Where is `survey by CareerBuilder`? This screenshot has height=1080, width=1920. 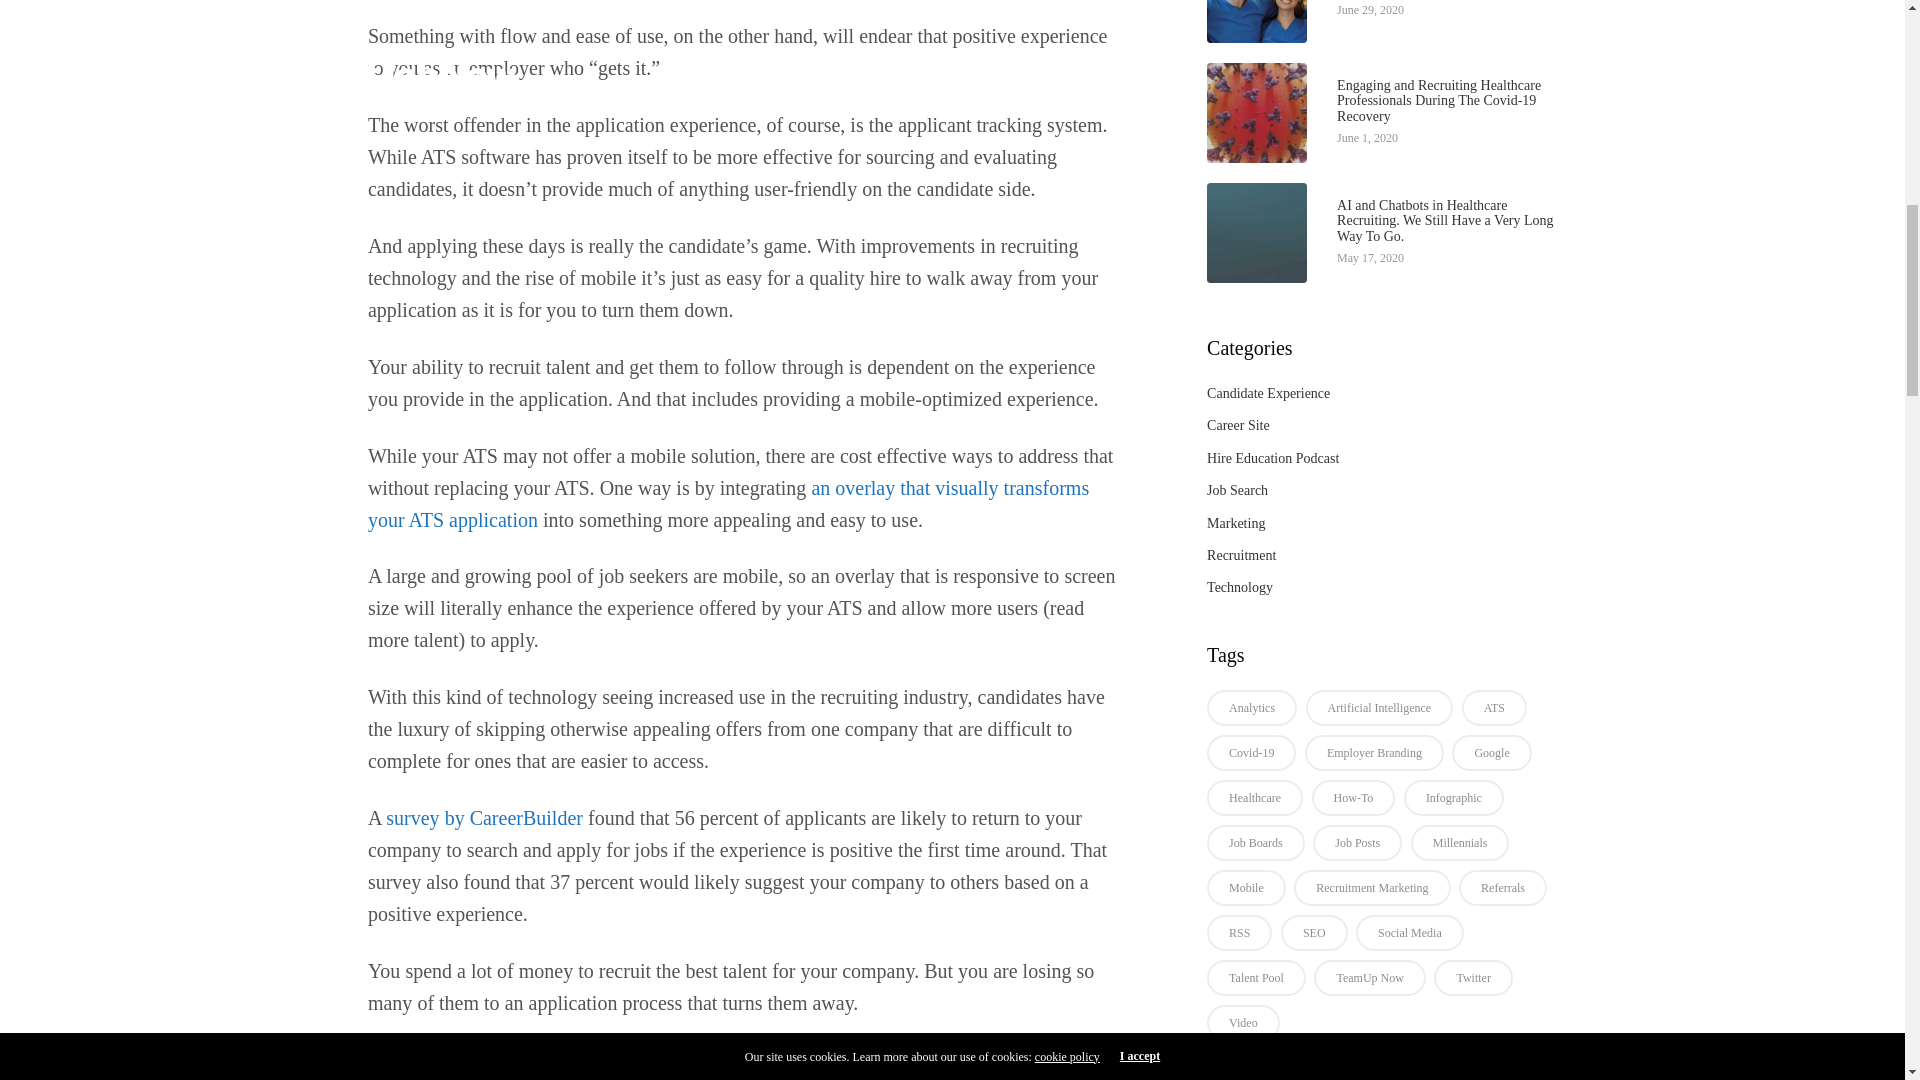
survey by CareerBuilder is located at coordinates (484, 818).